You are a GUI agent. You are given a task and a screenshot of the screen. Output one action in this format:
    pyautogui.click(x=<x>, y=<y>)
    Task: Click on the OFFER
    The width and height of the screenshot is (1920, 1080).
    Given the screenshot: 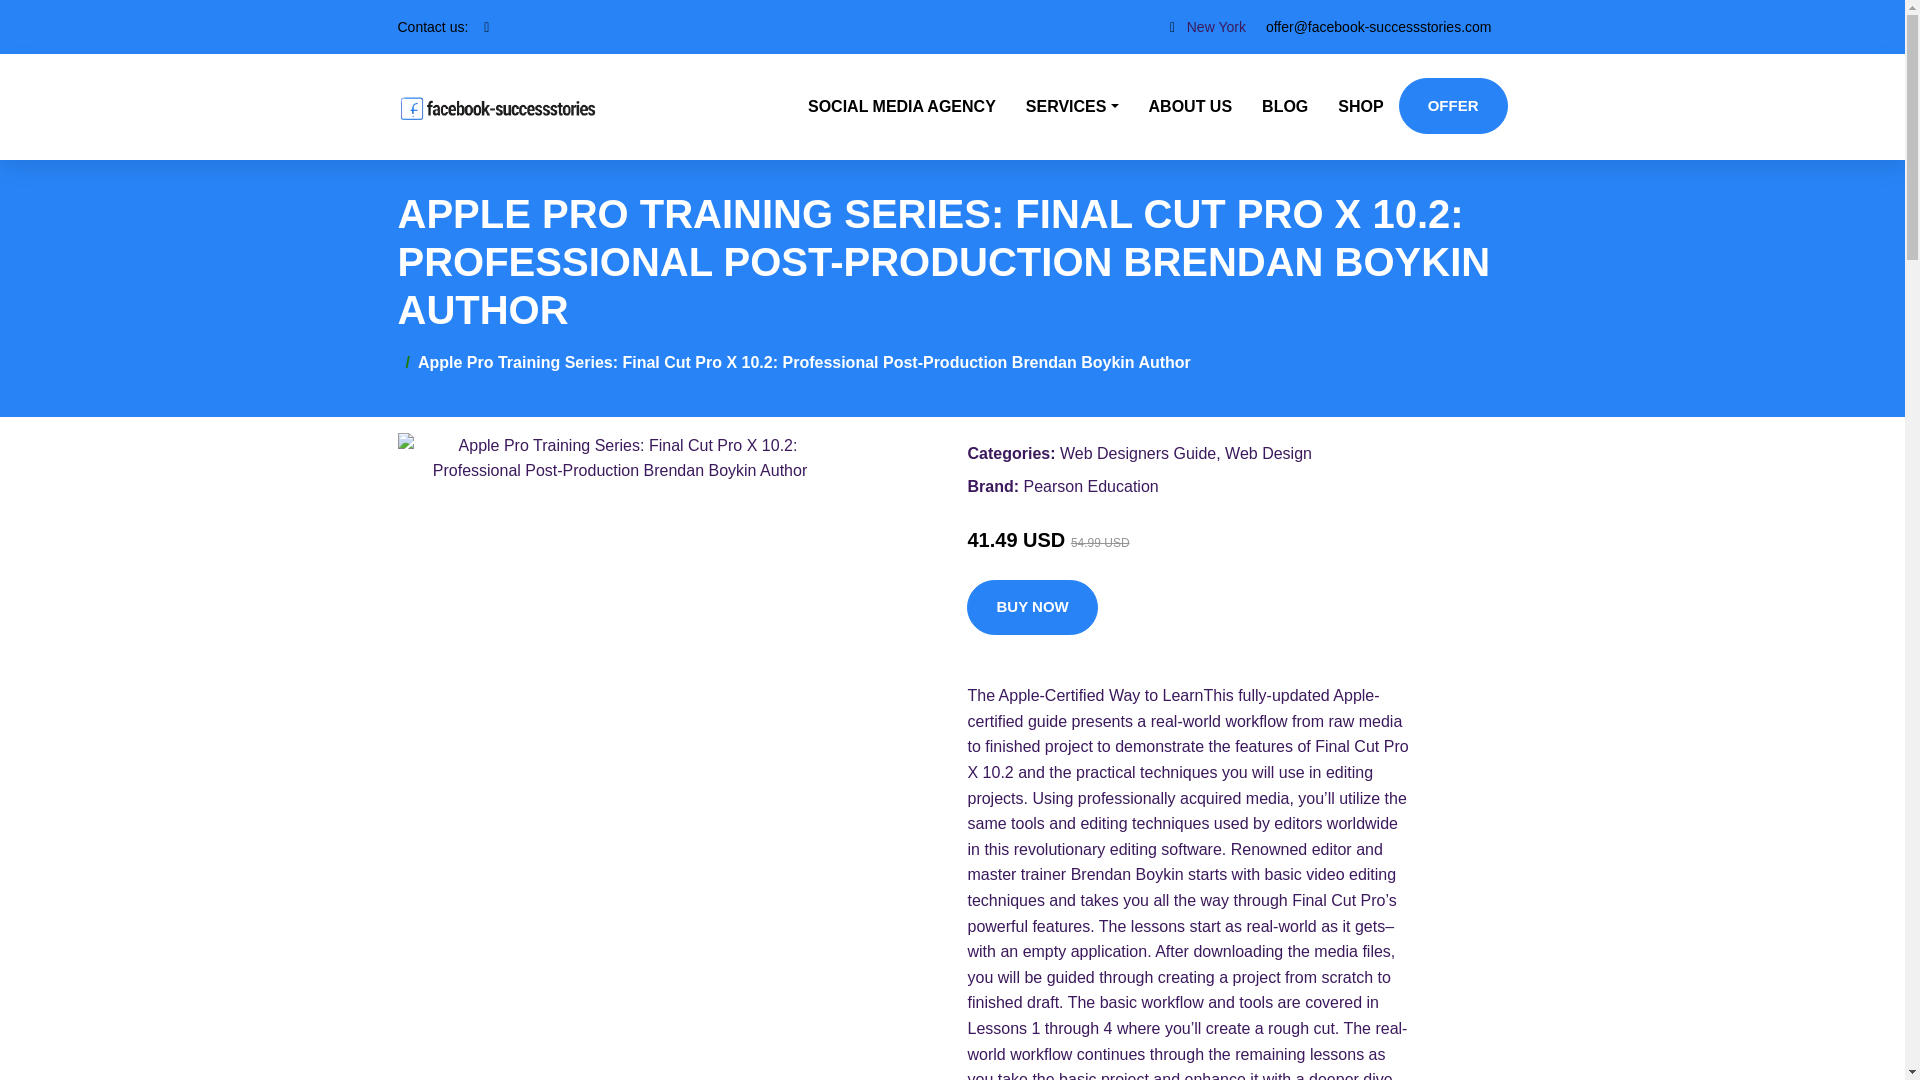 What is the action you would take?
    pyautogui.click(x=1453, y=105)
    